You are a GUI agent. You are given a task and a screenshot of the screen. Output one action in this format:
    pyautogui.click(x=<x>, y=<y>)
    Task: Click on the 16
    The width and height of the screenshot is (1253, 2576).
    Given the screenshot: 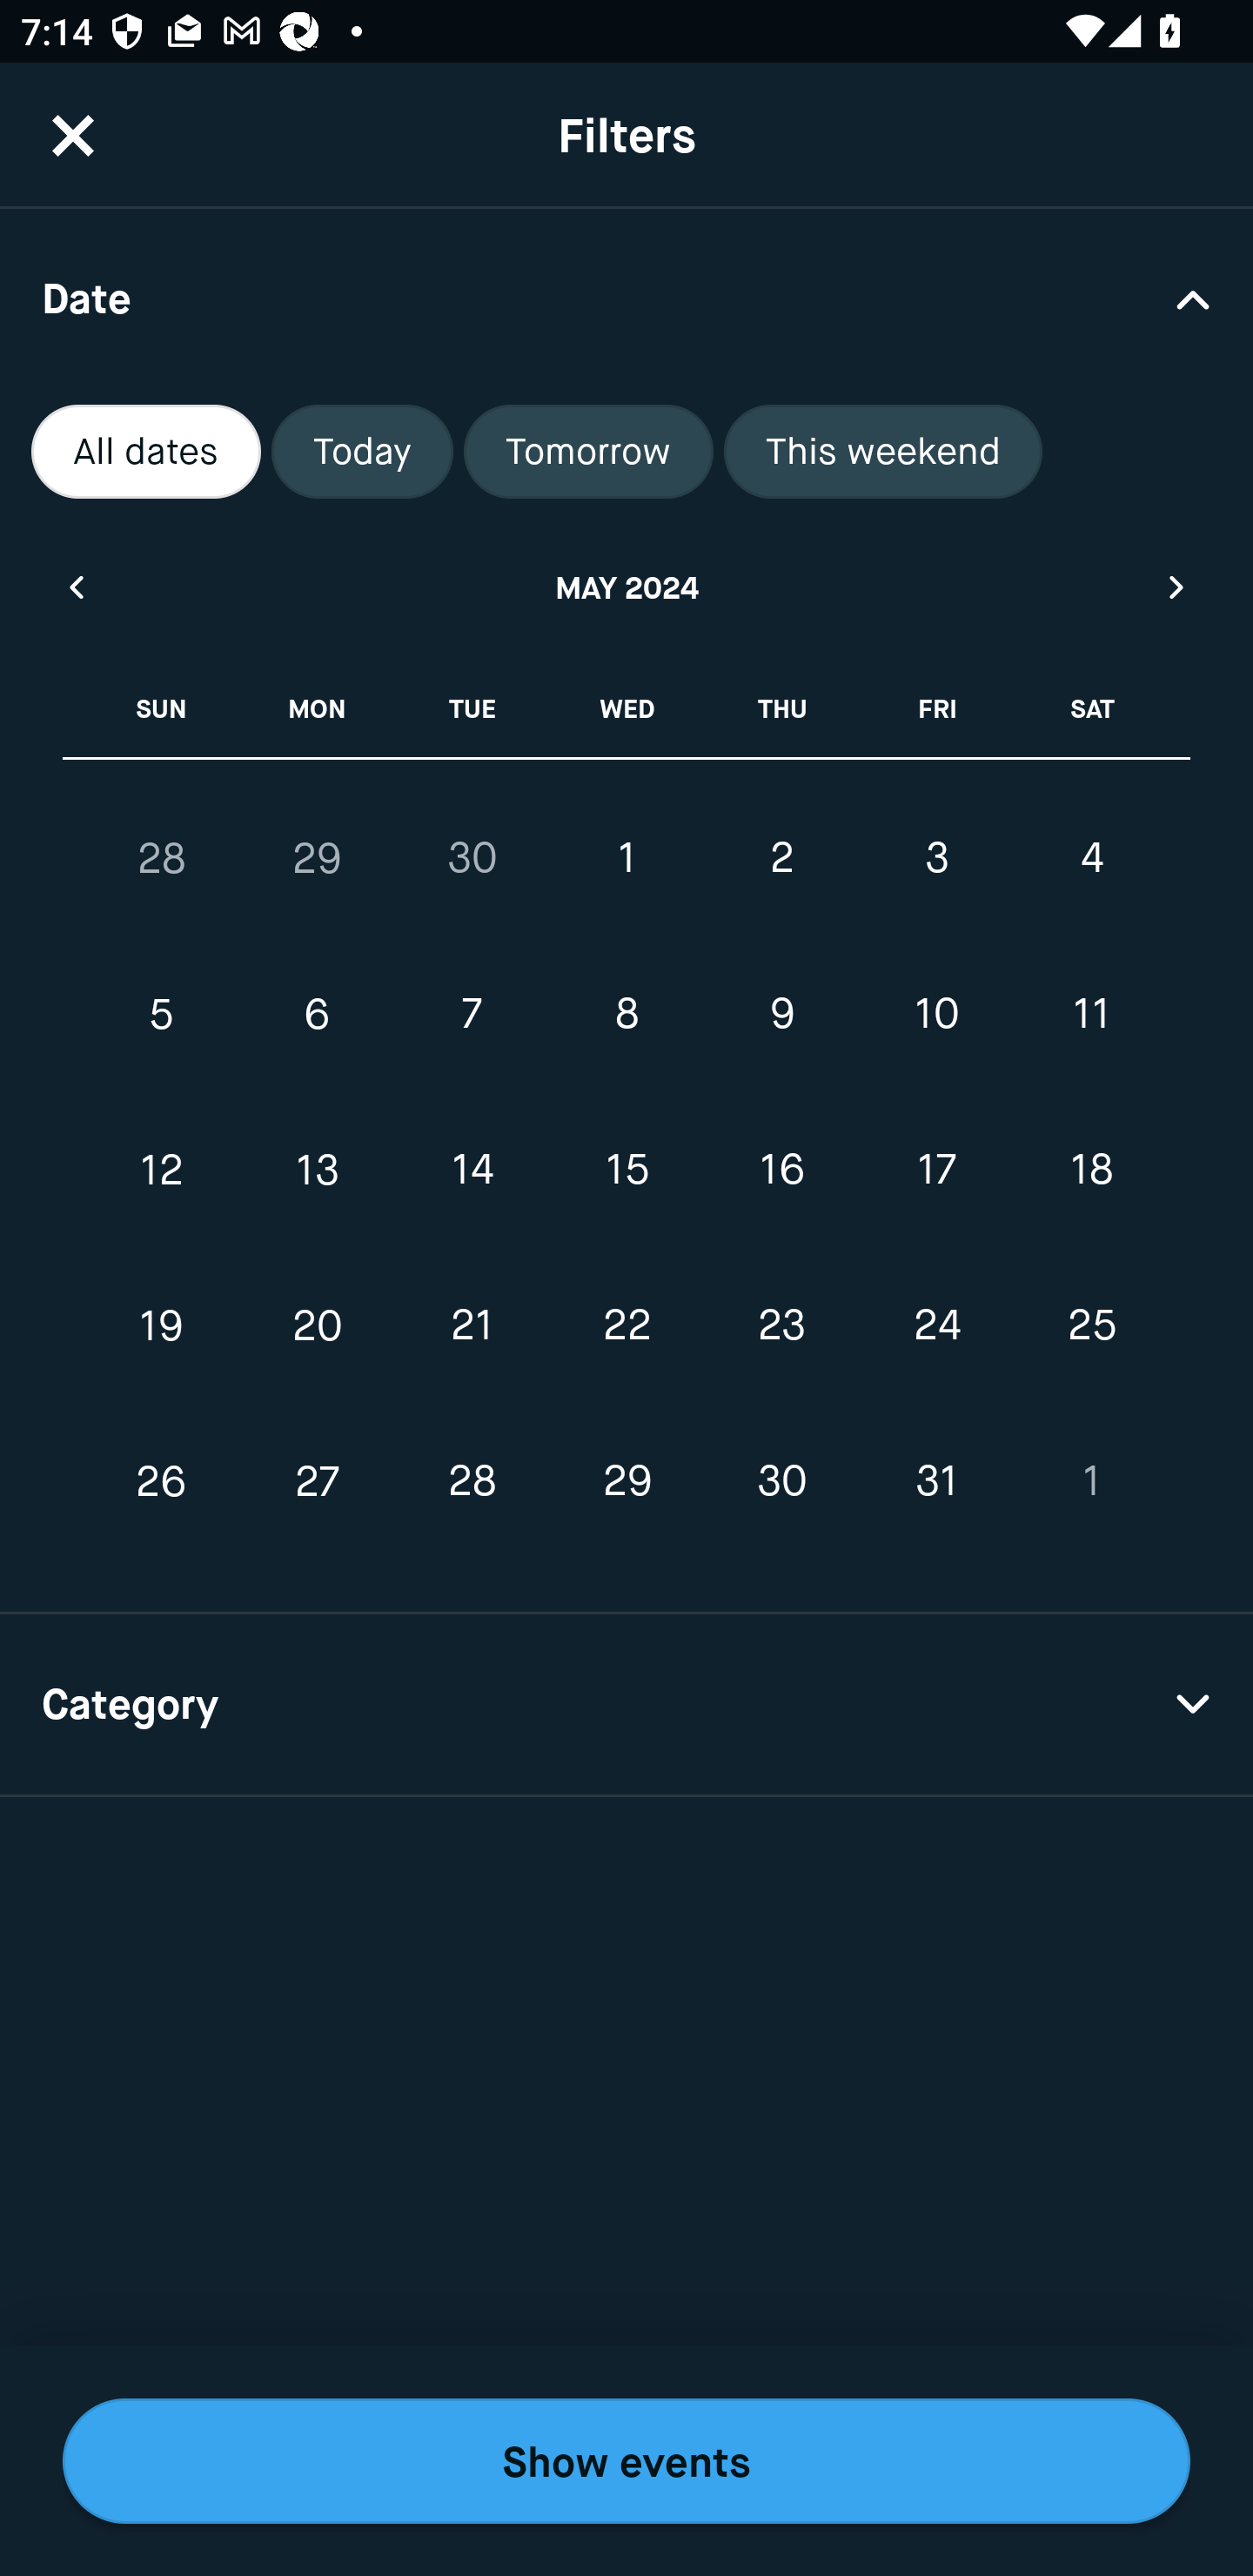 What is the action you would take?
    pyautogui.click(x=781, y=1170)
    